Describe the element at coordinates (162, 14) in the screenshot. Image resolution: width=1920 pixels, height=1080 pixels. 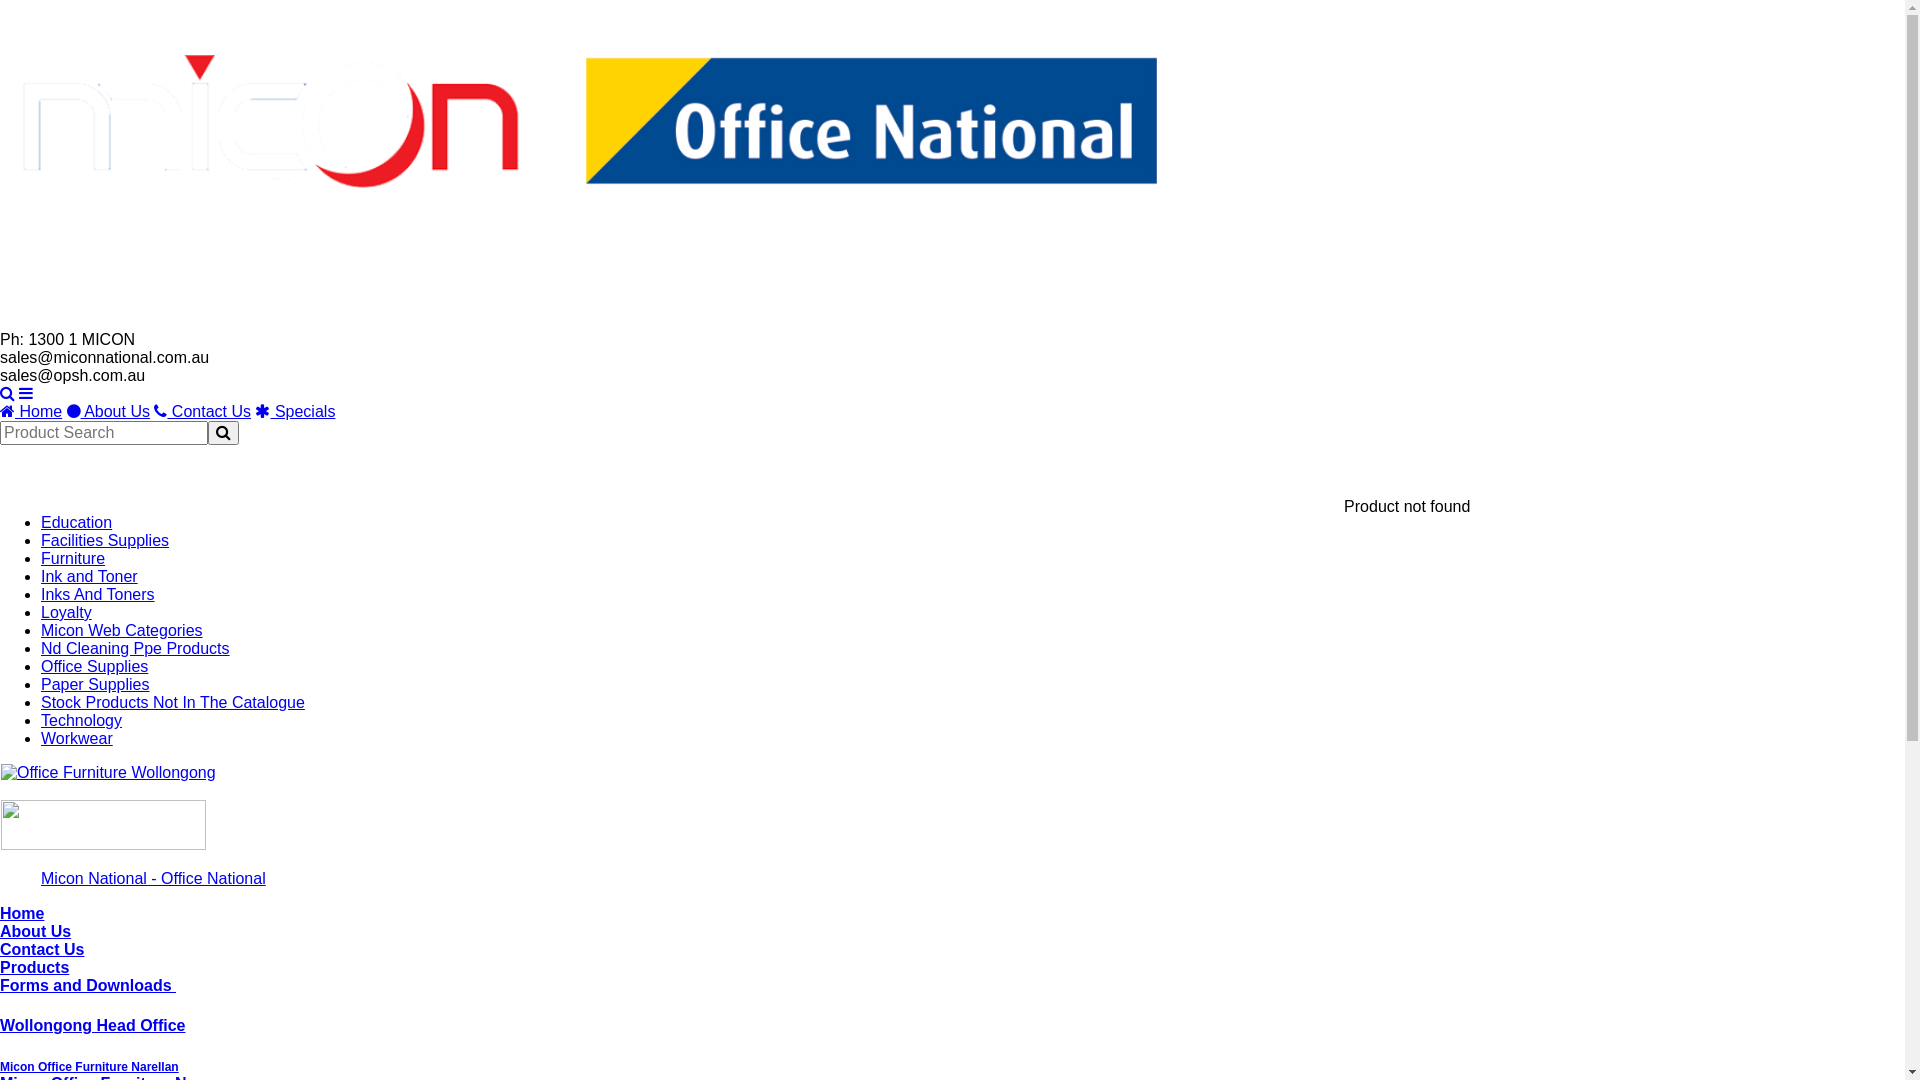
I see `Register` at that location.